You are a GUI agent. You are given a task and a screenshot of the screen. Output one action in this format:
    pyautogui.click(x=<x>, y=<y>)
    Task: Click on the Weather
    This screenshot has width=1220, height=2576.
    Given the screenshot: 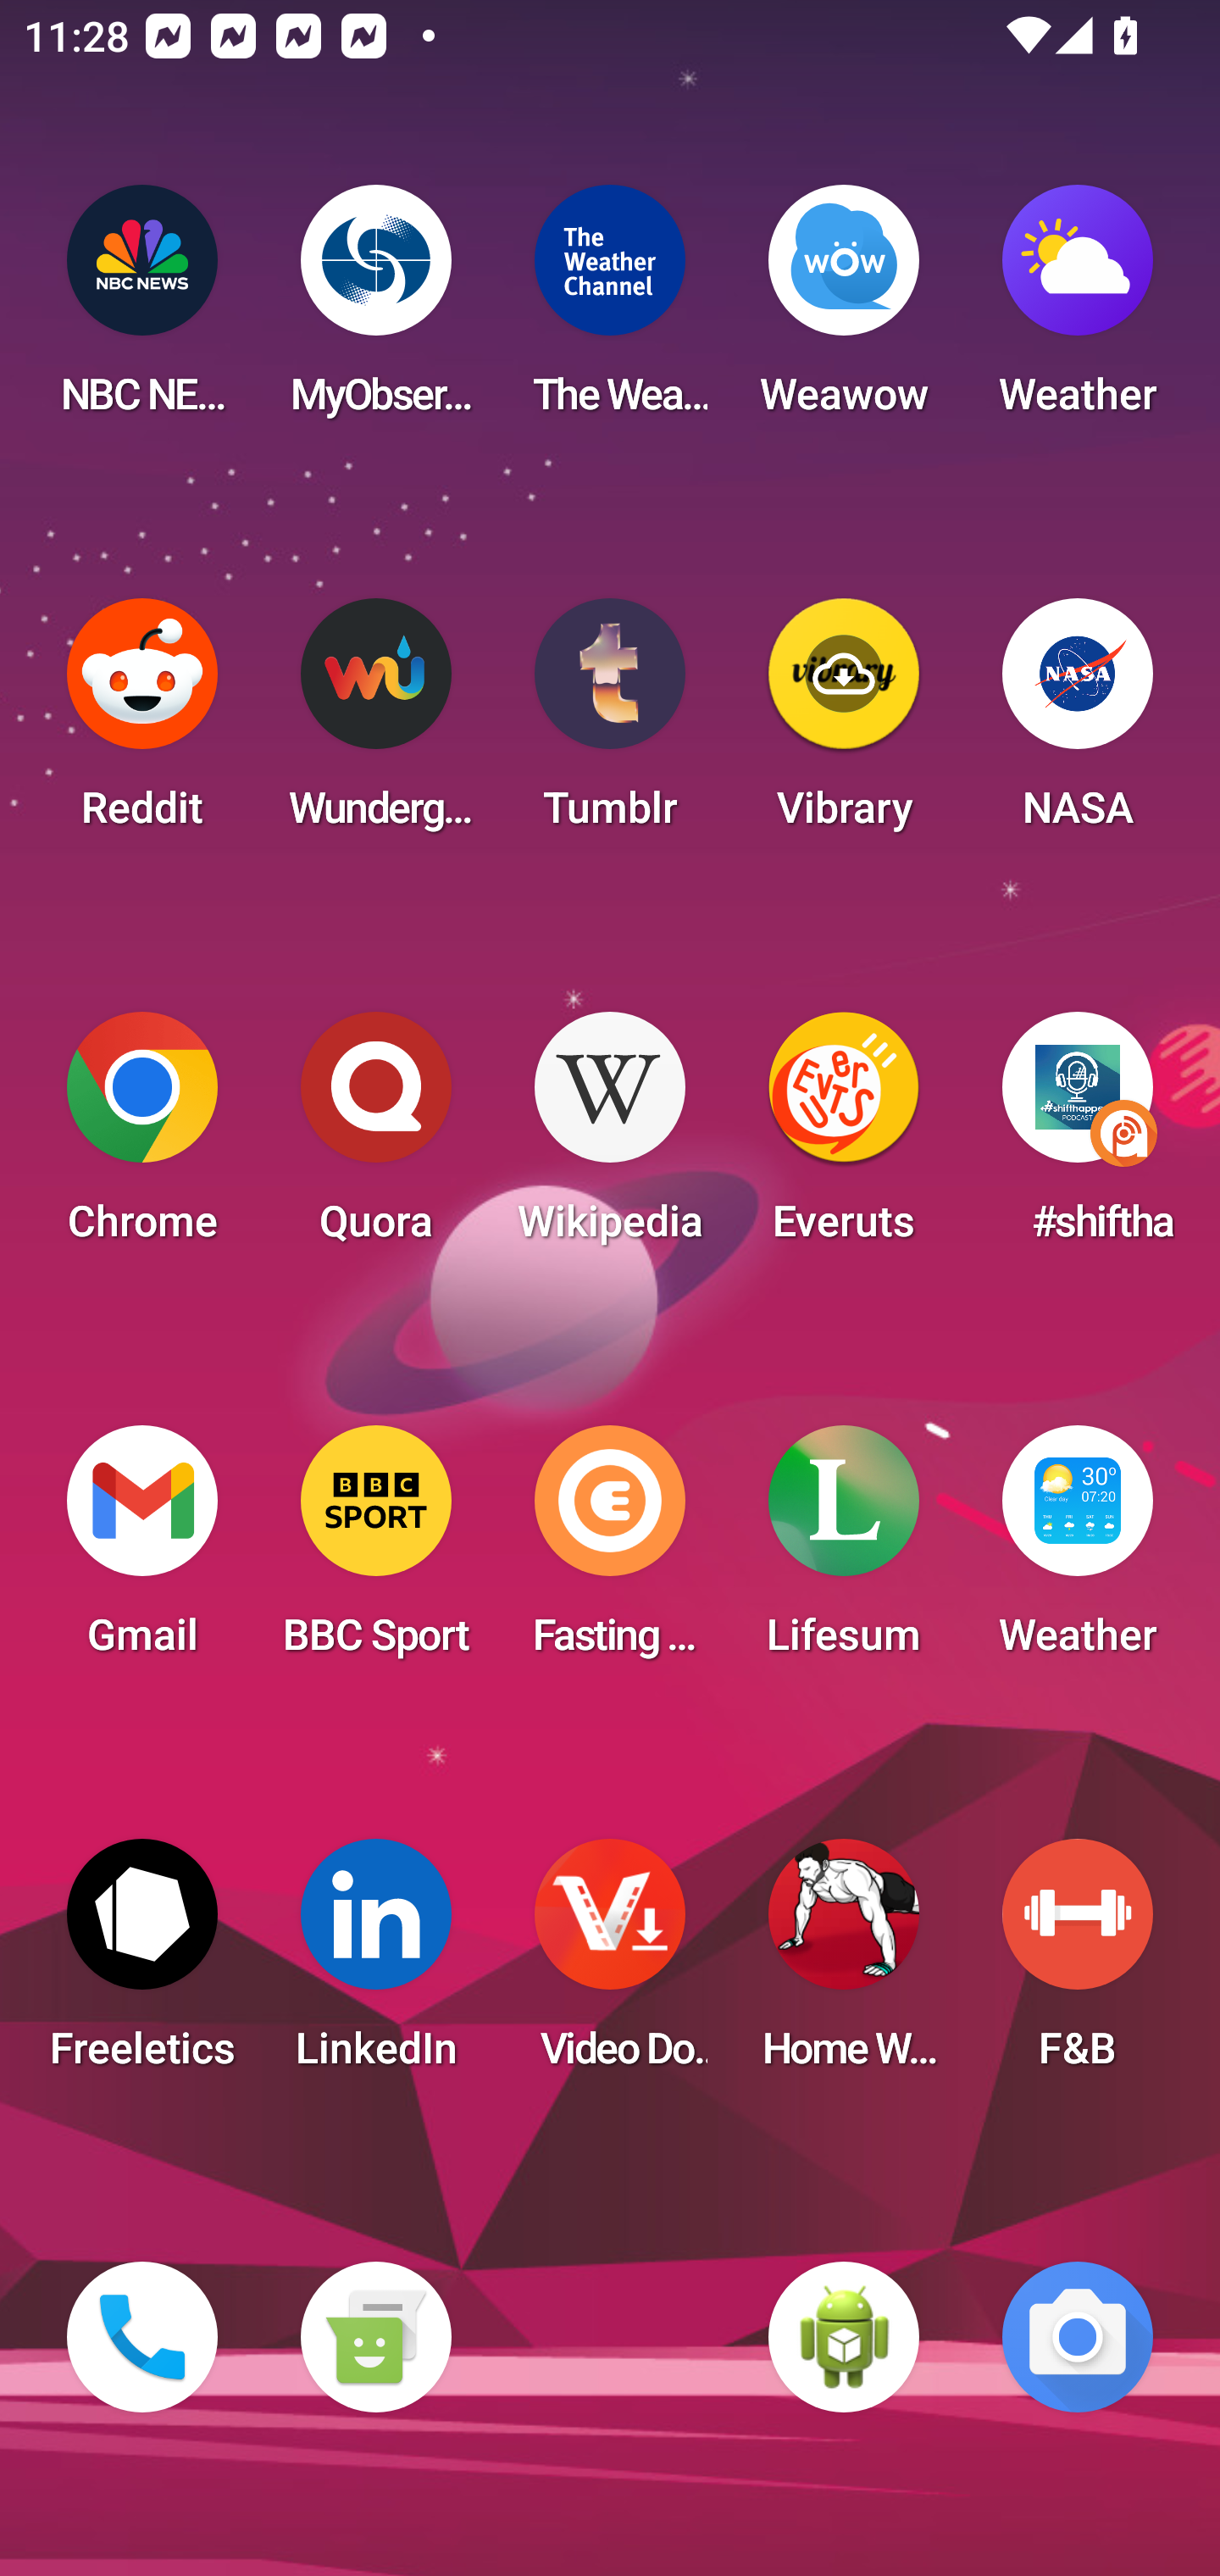 What is the action you would take?
    pyautogui.click(x=1078, y=1551)
    